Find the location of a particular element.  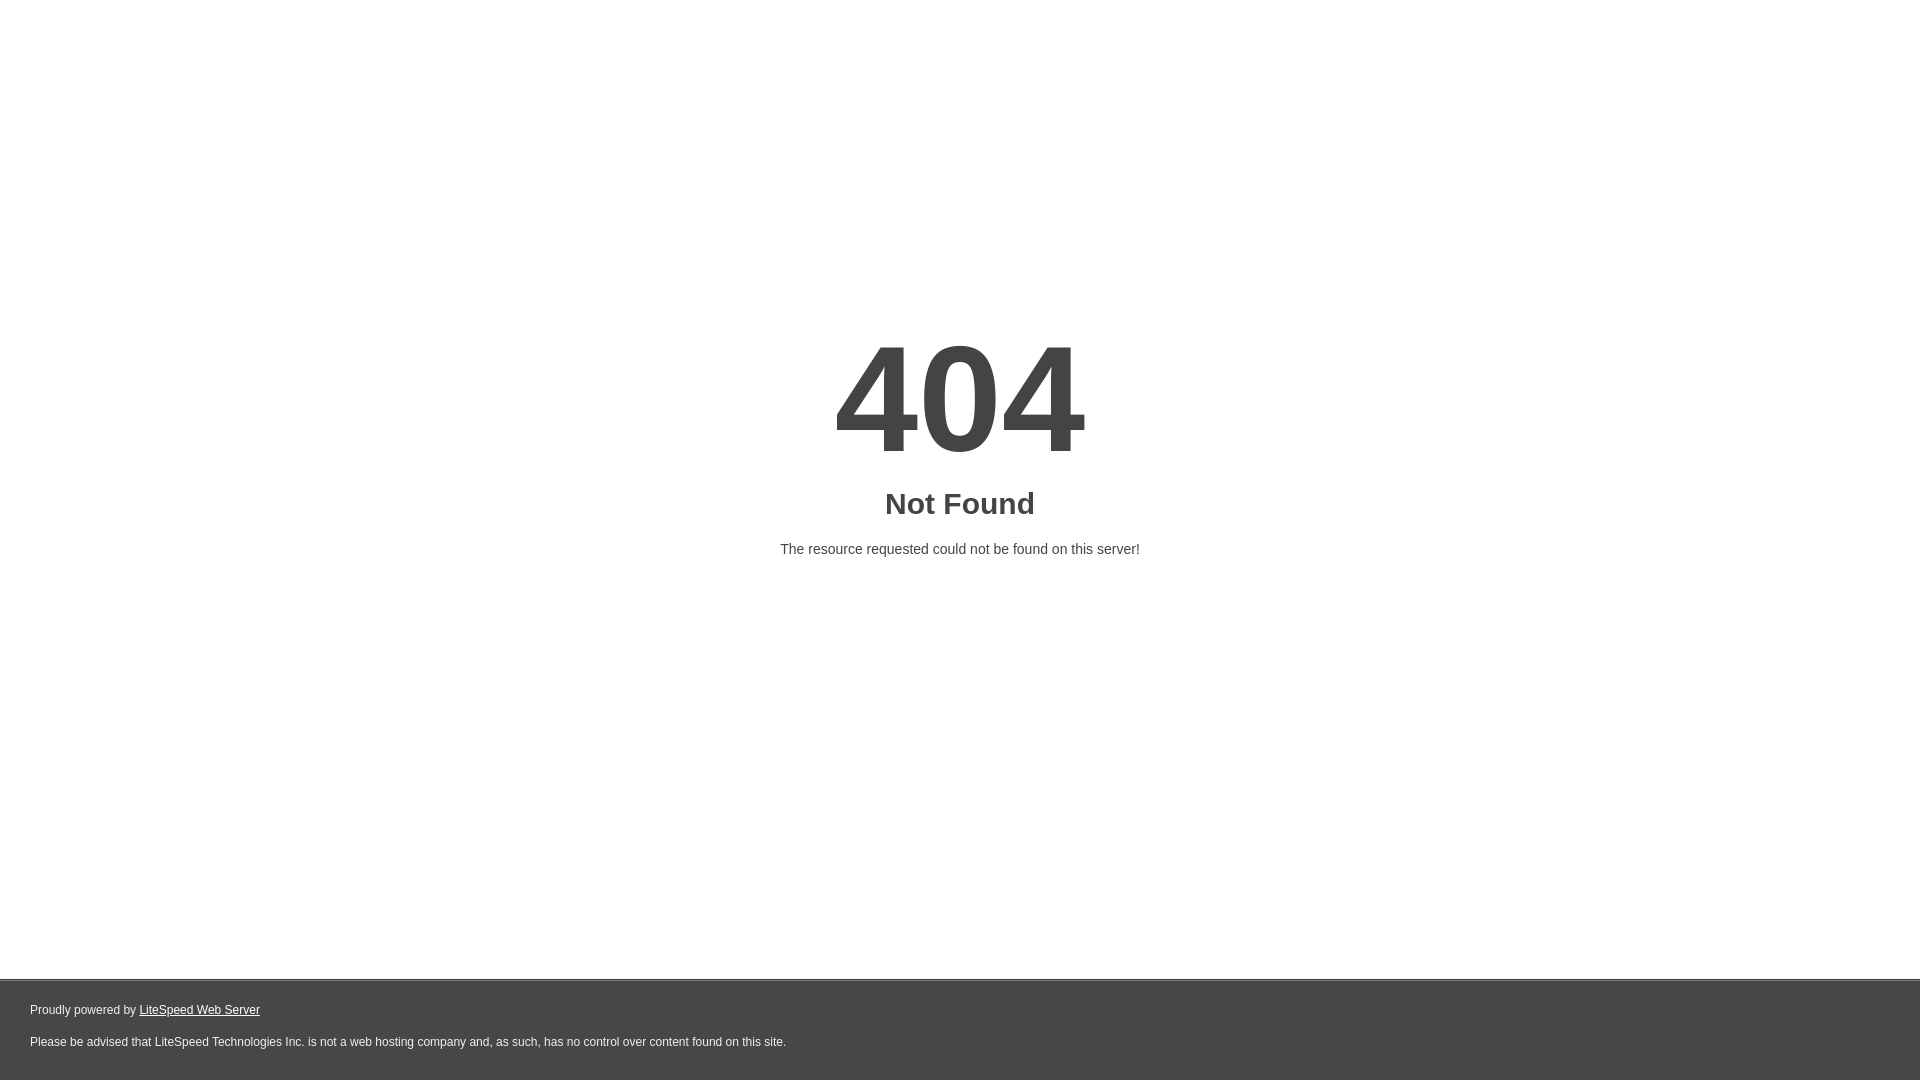

LiteSpeed Web Server is located at coordinates (200, 1010).